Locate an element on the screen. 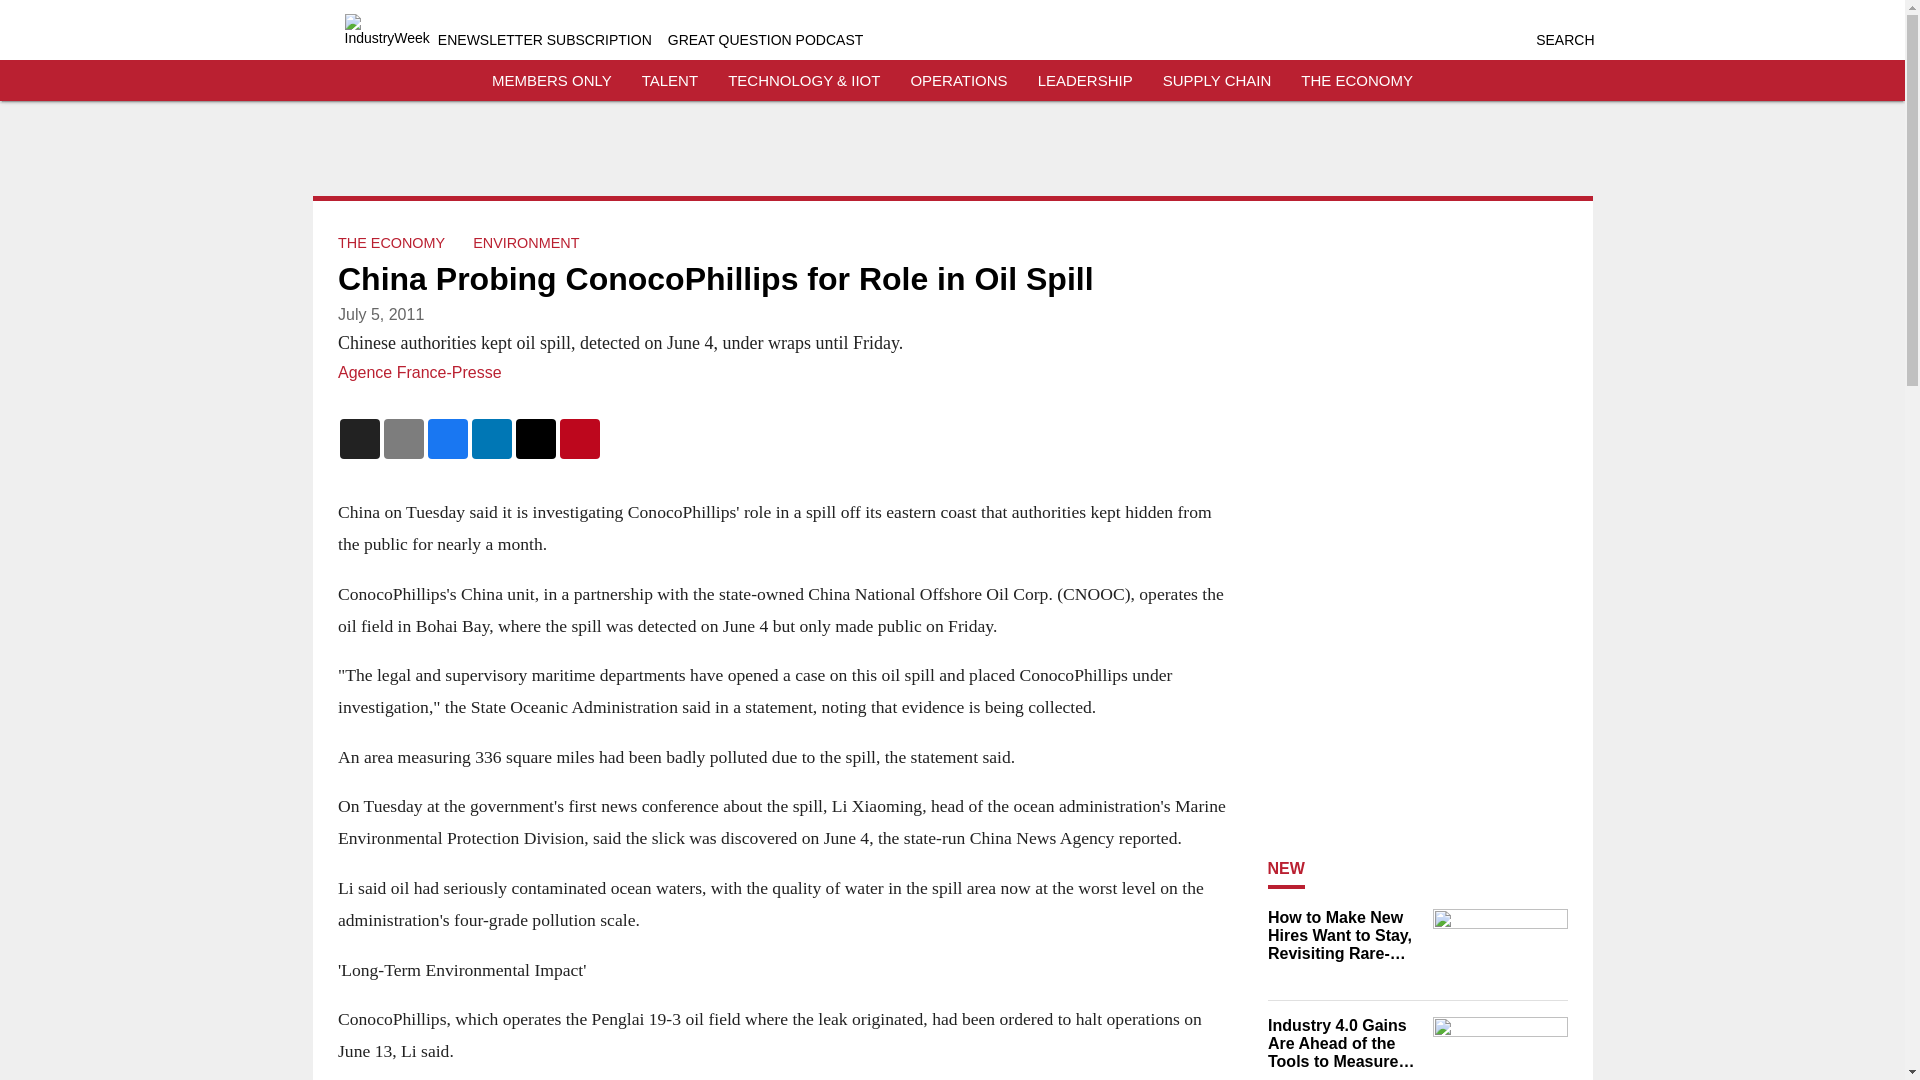  GREAT QUESTION PODCAST is located at coordinates (766, 40).